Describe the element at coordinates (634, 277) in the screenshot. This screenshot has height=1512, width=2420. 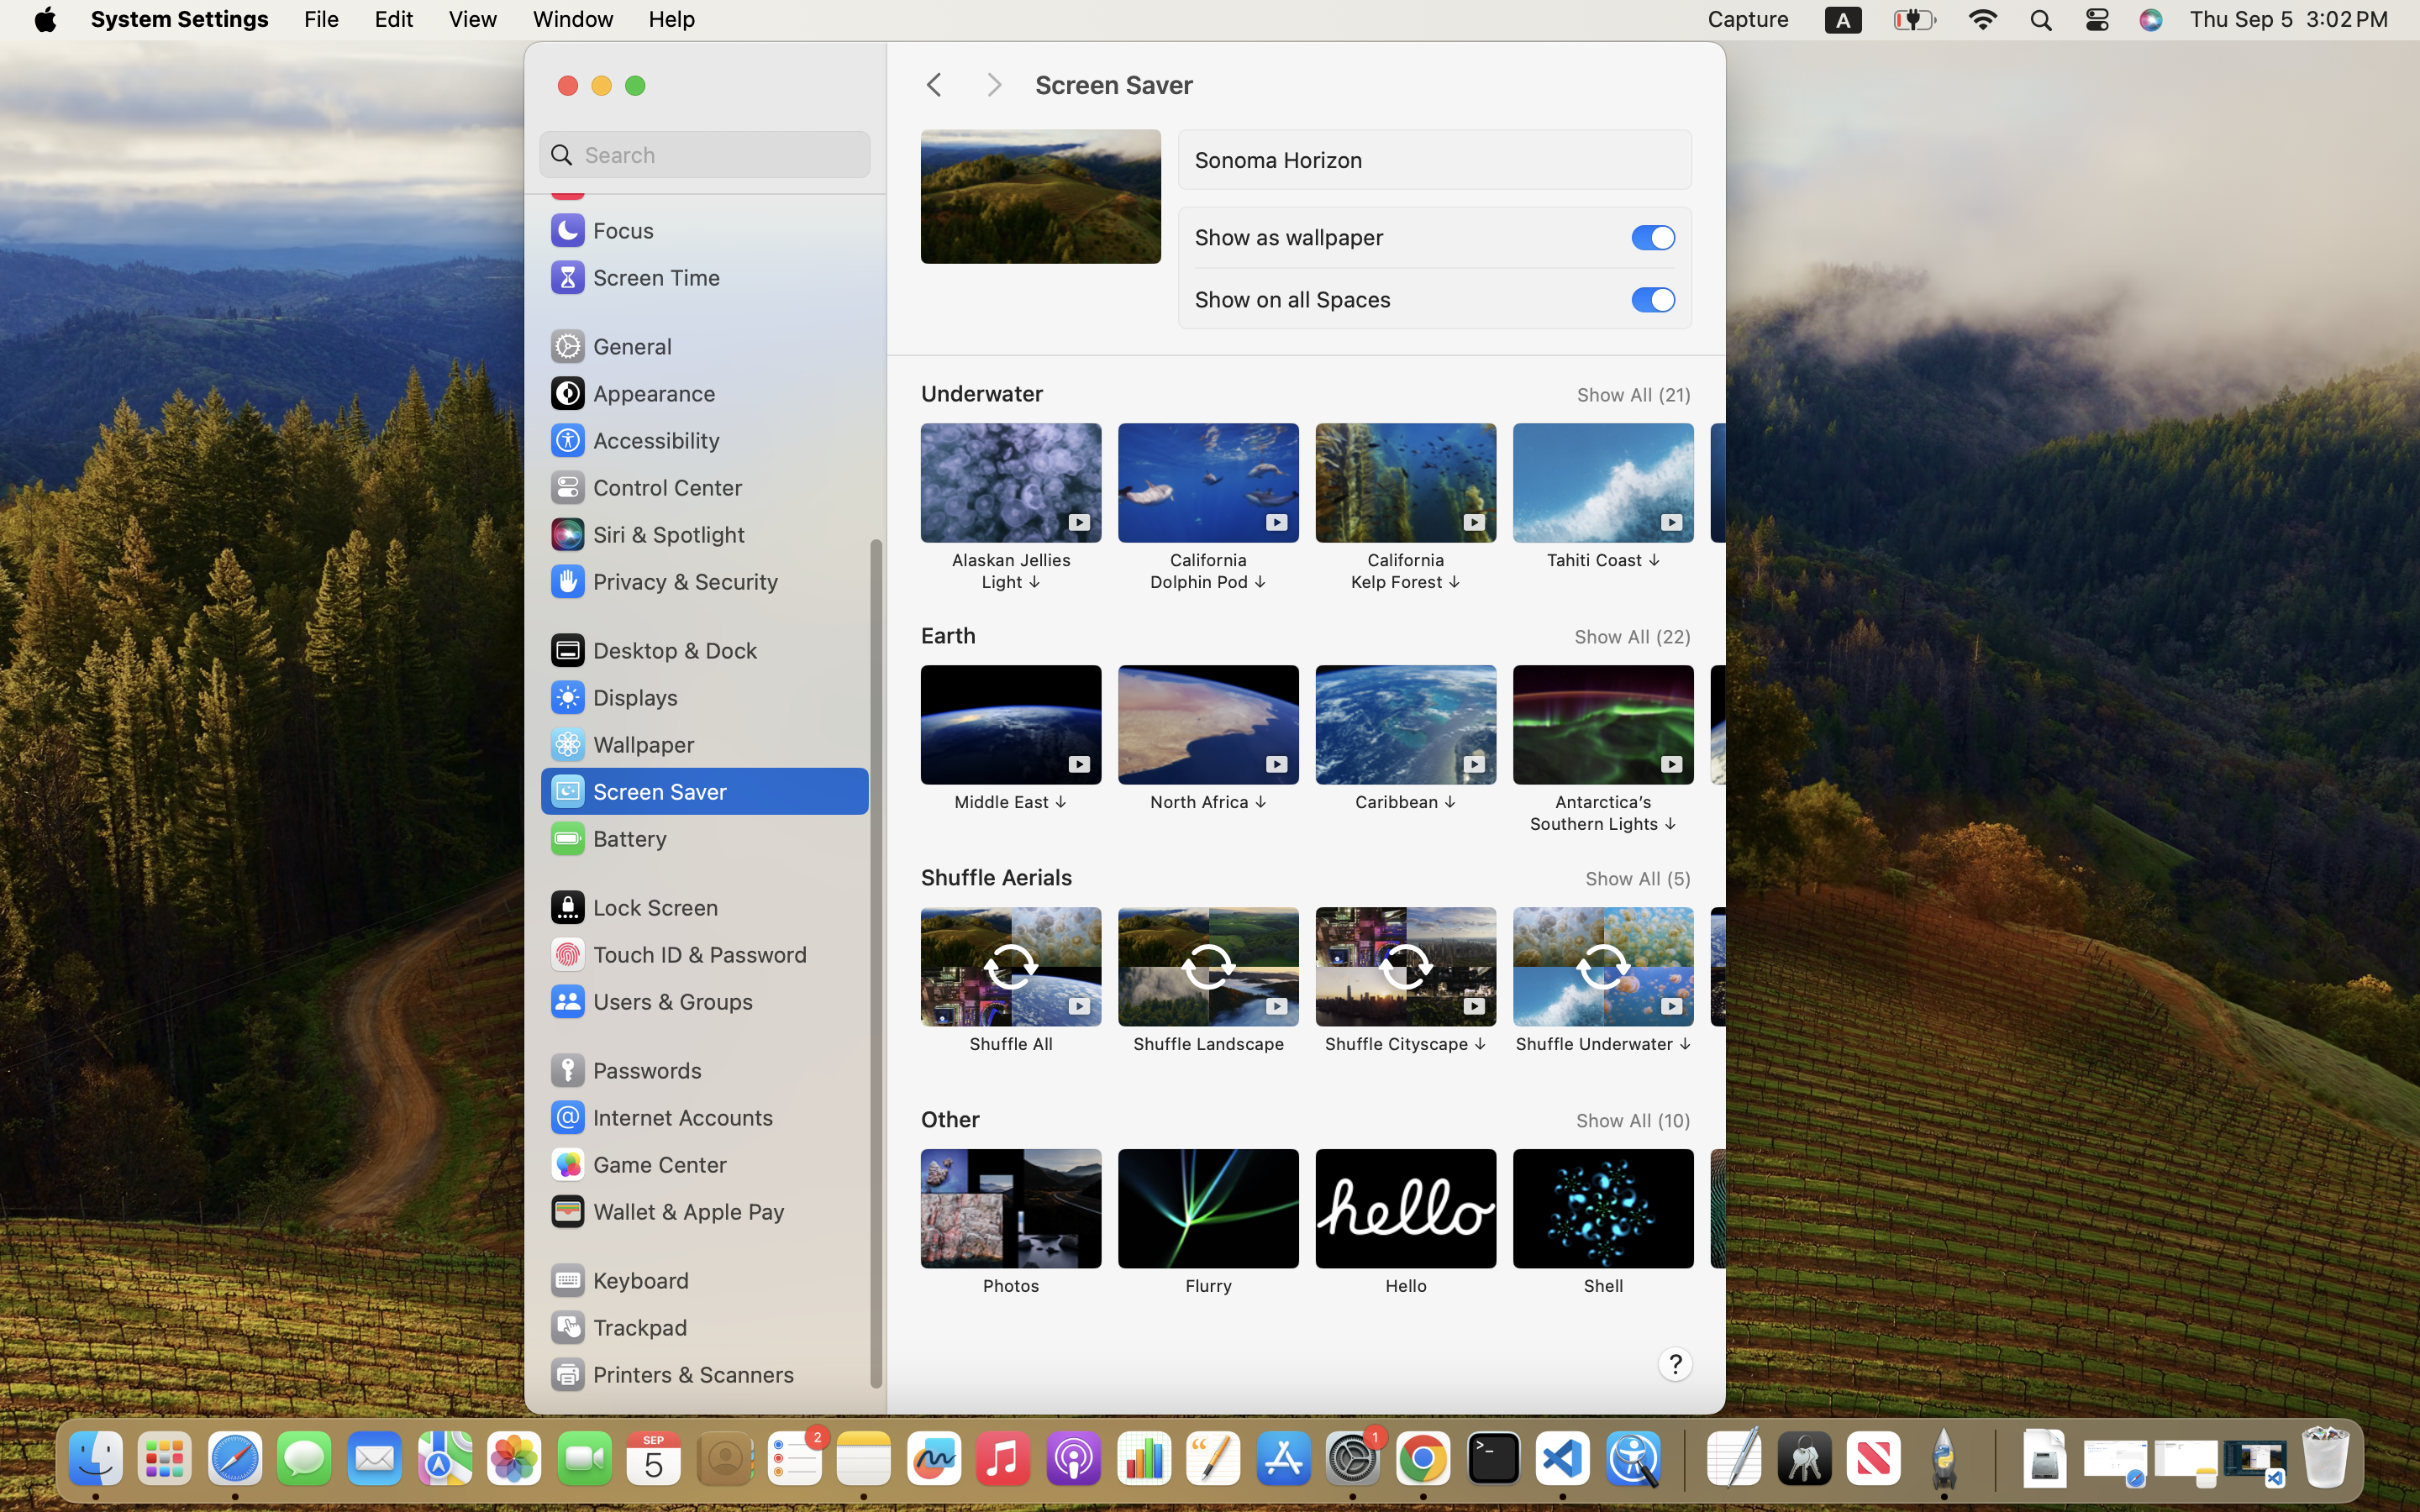
I see `Screen Time` at that location.